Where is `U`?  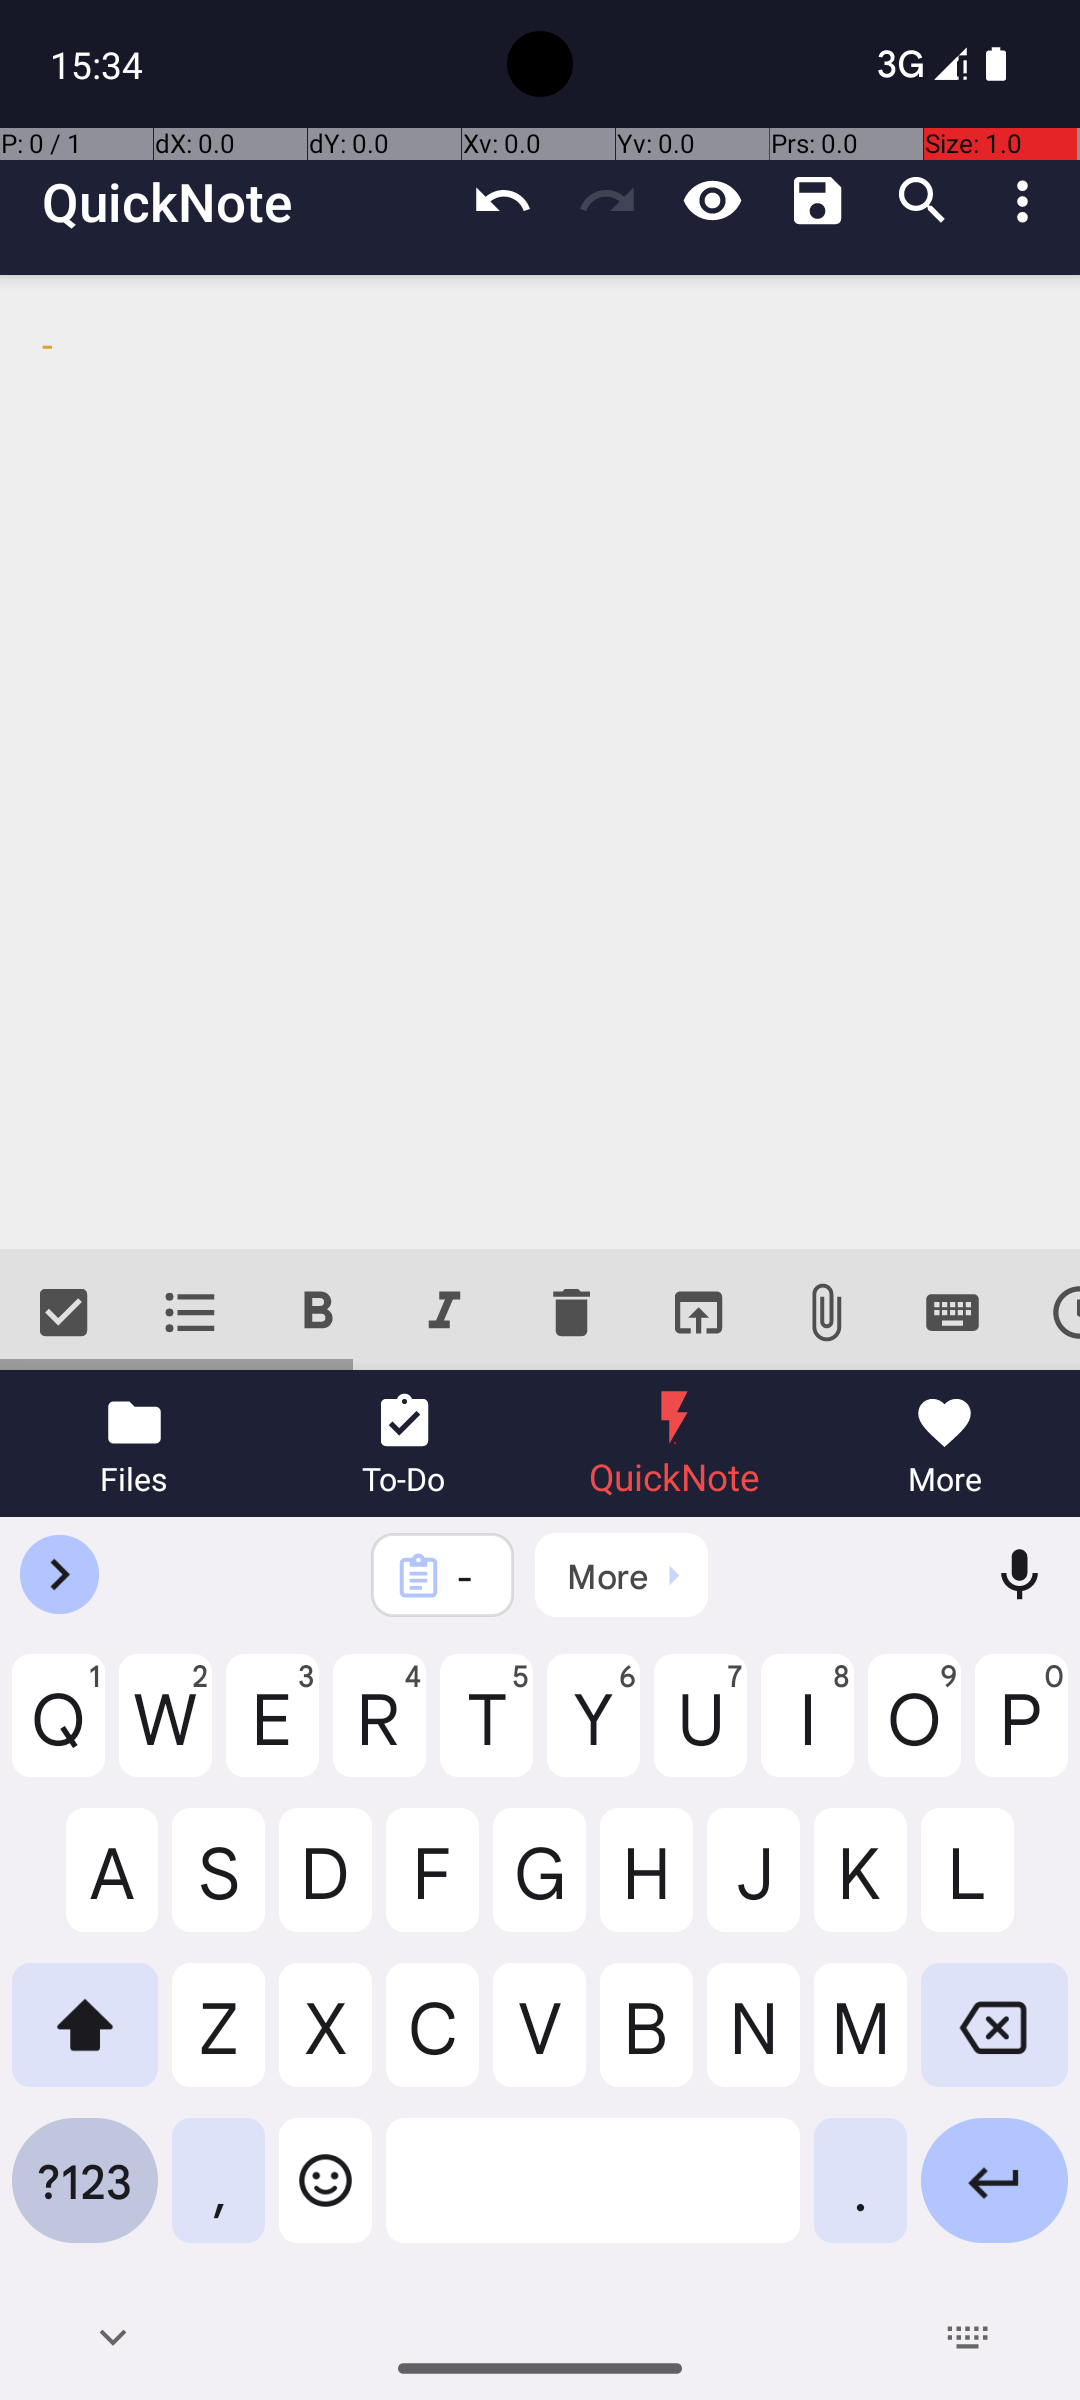
U is located at coordinates (700, 1731).